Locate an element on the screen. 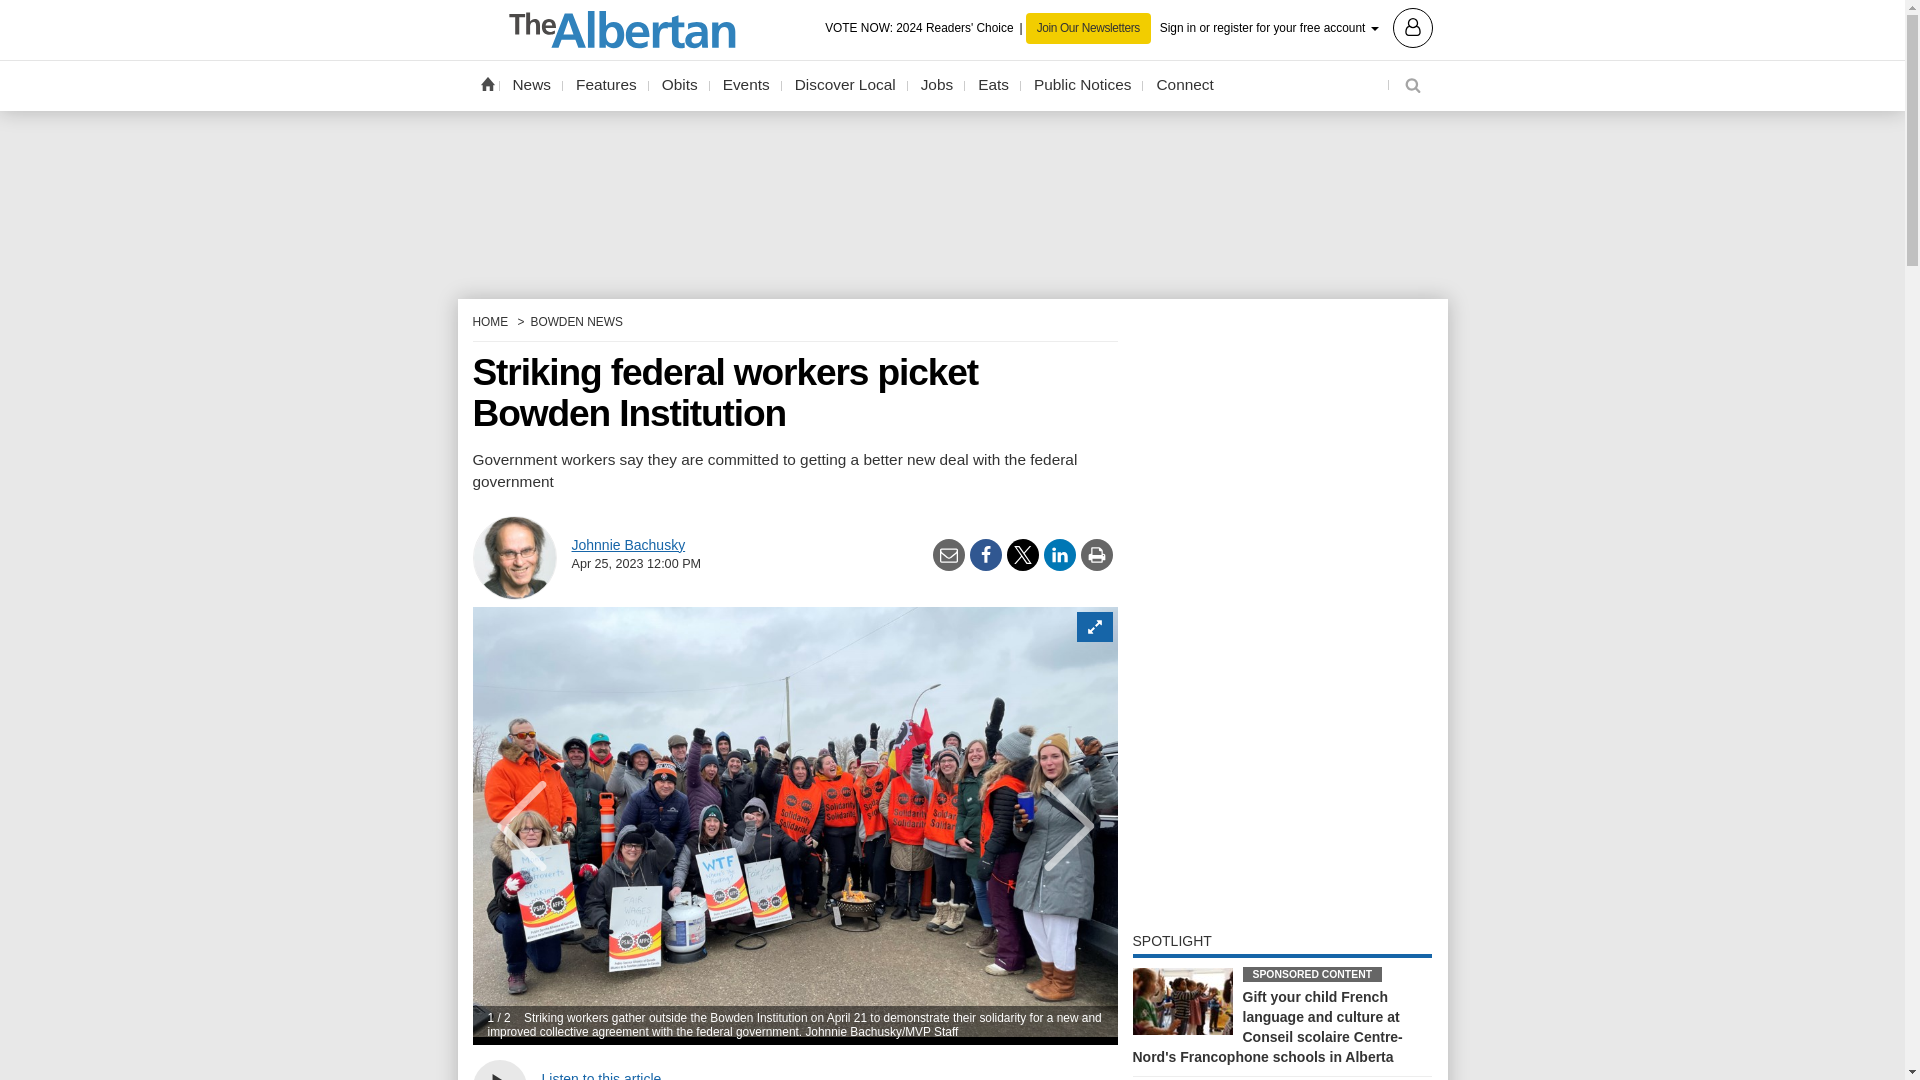 The image size is (1920, 1080). Expand is located at coordinates (1093, 626).